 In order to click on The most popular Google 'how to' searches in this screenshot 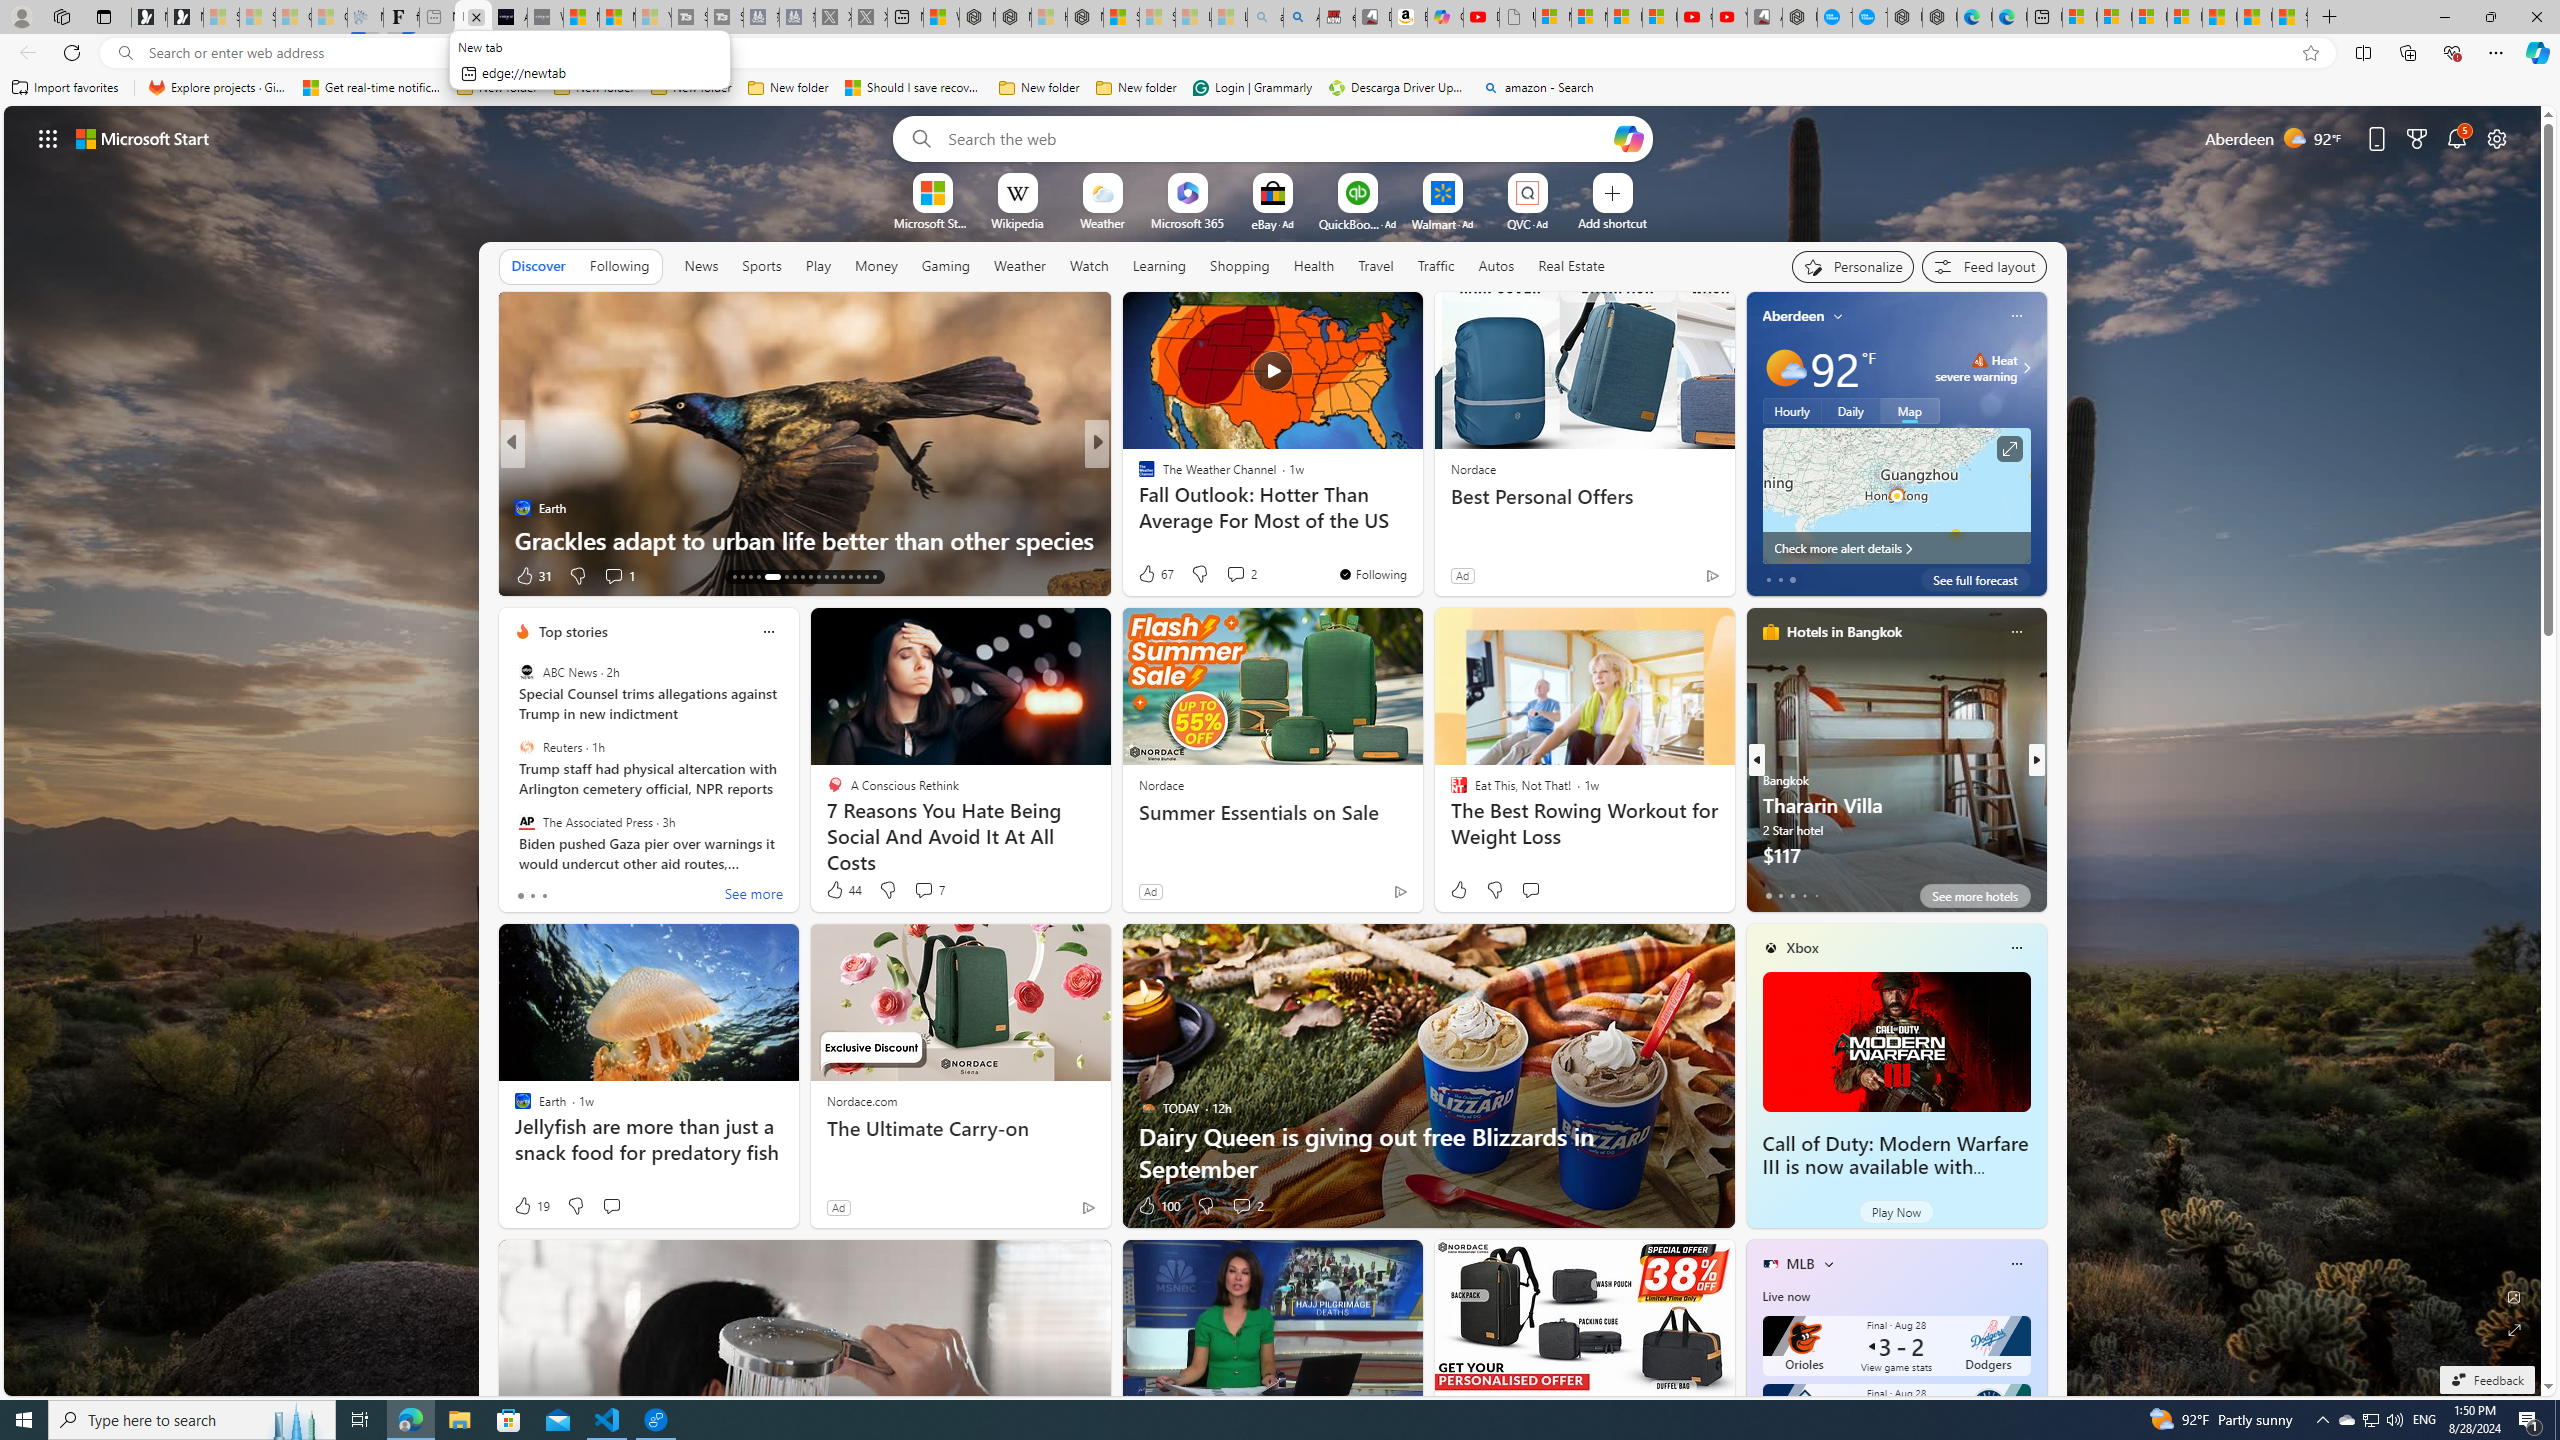, I will do `click(1870, 17)`.